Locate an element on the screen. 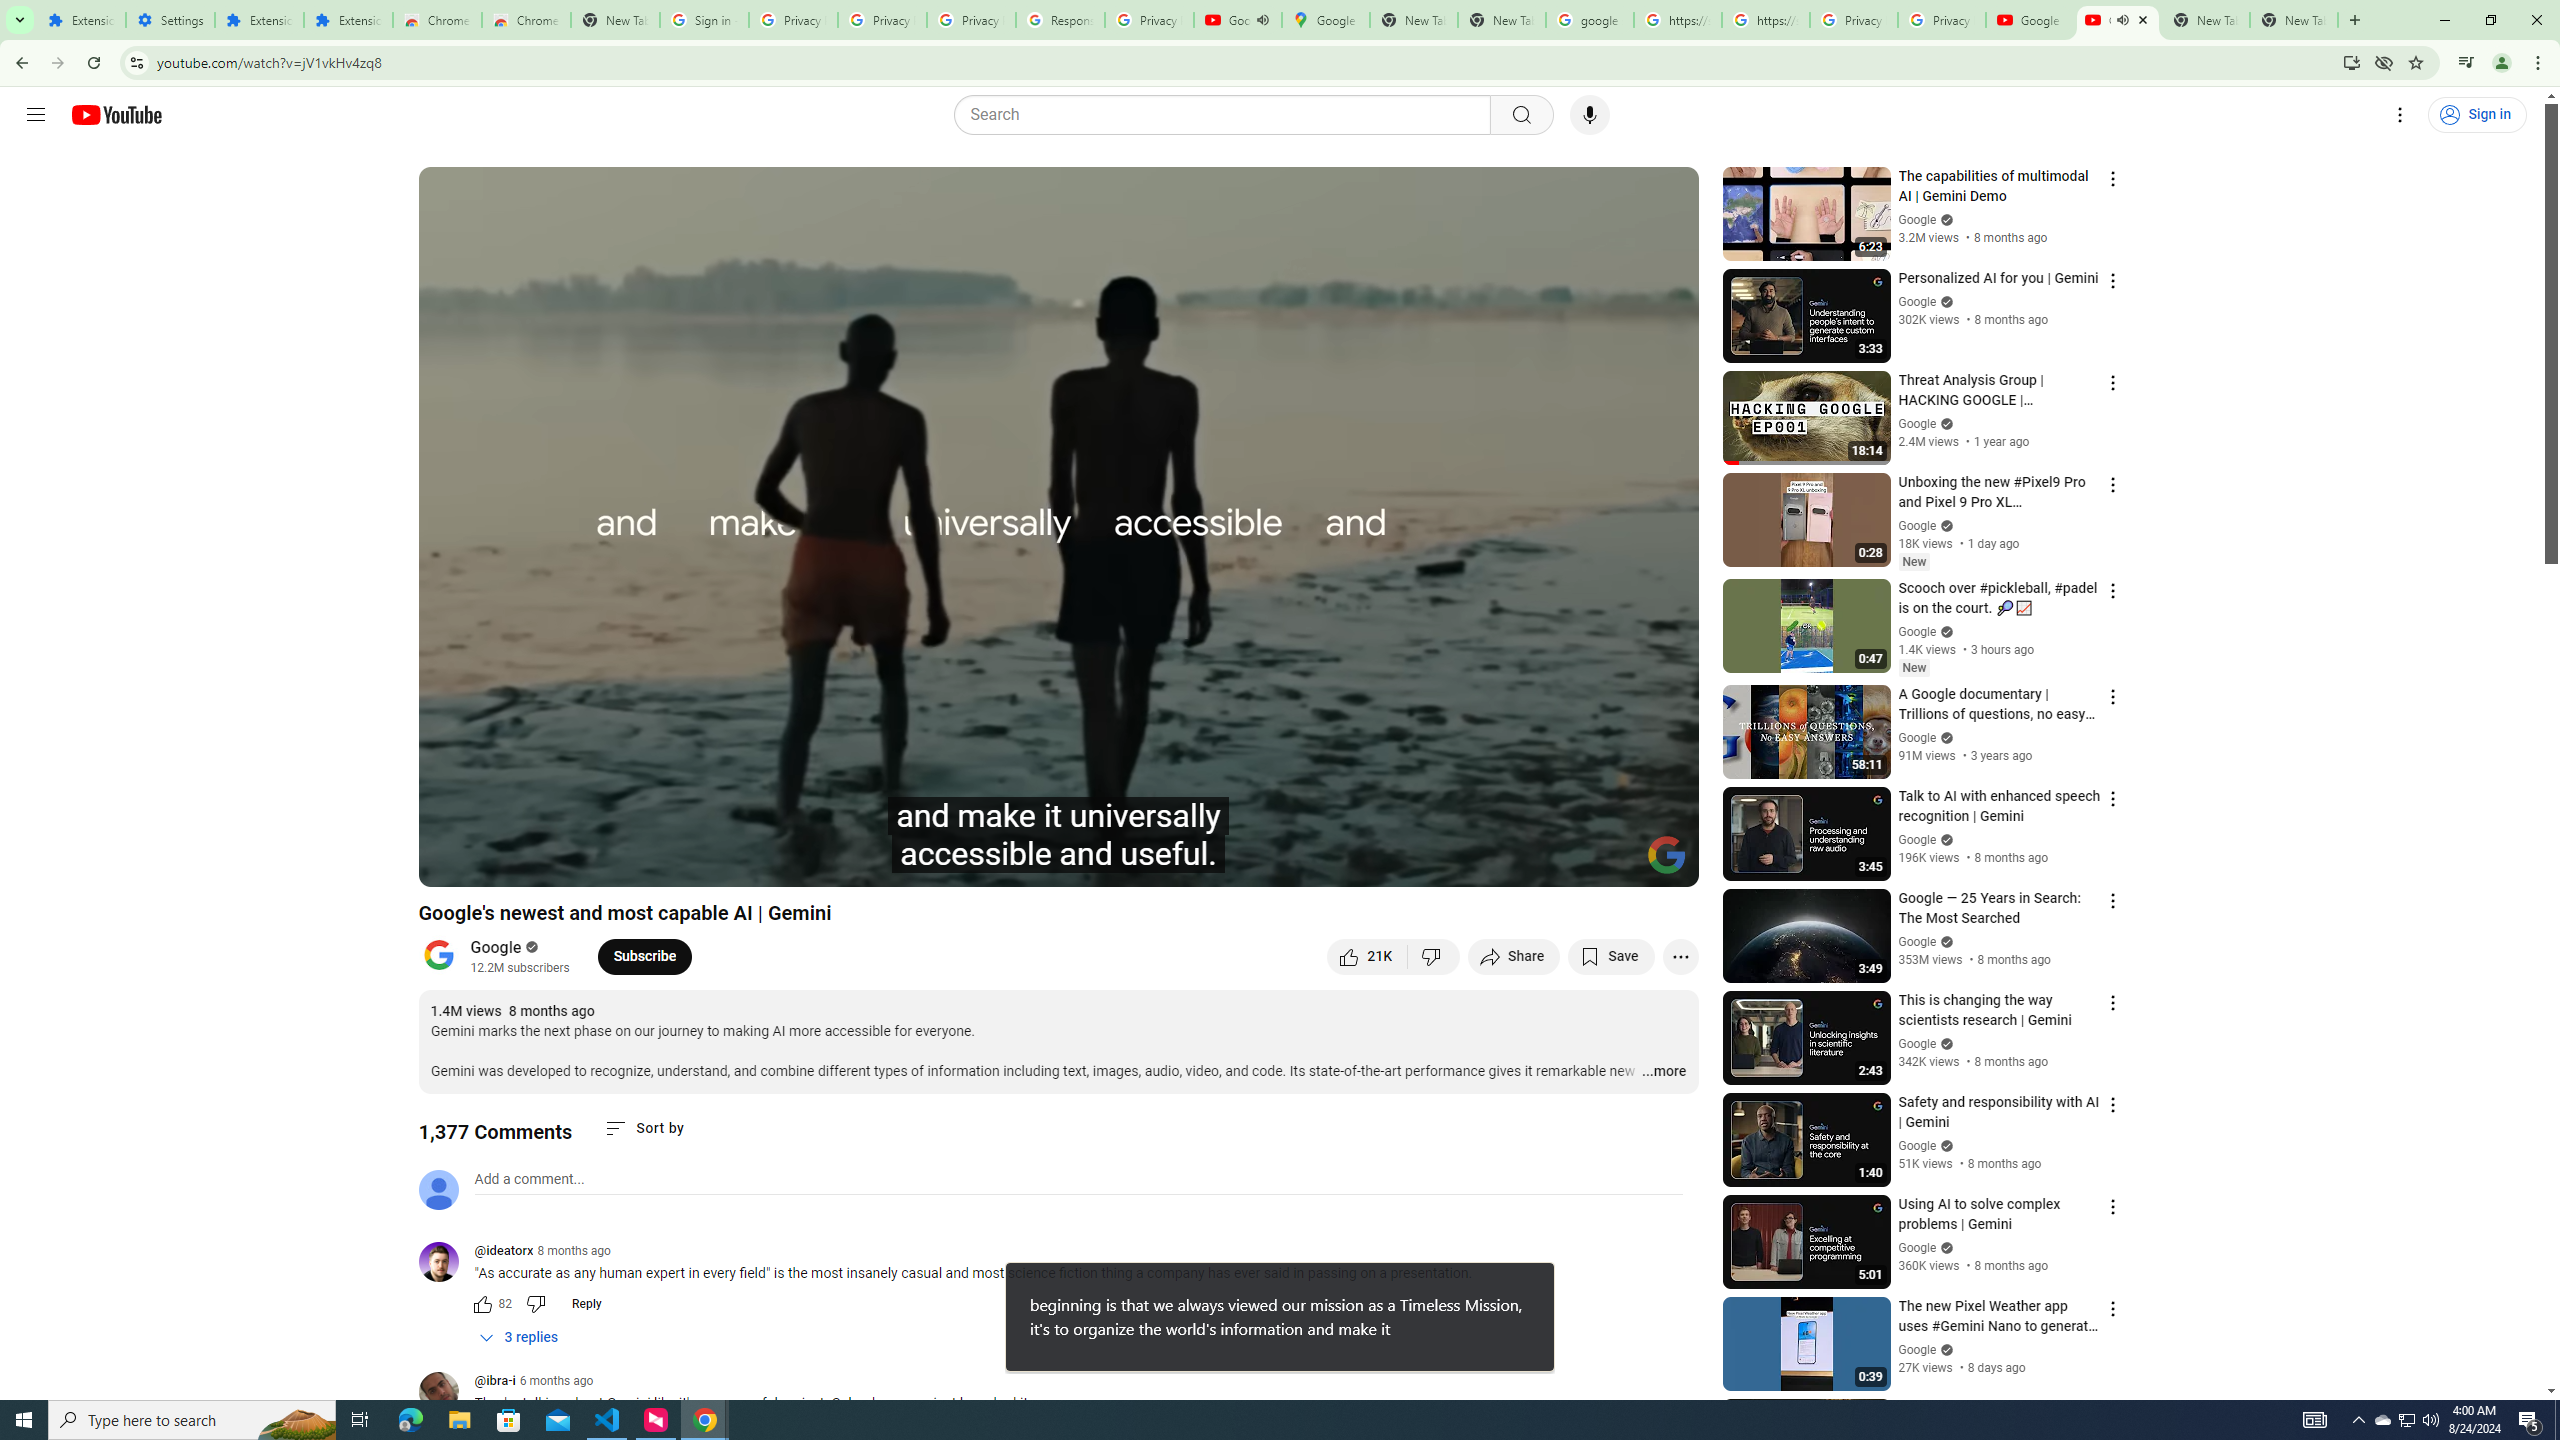 This screenshot has height=1440, width=2560. https://scholar.google.com/ is located at coordinates (1766, 20).